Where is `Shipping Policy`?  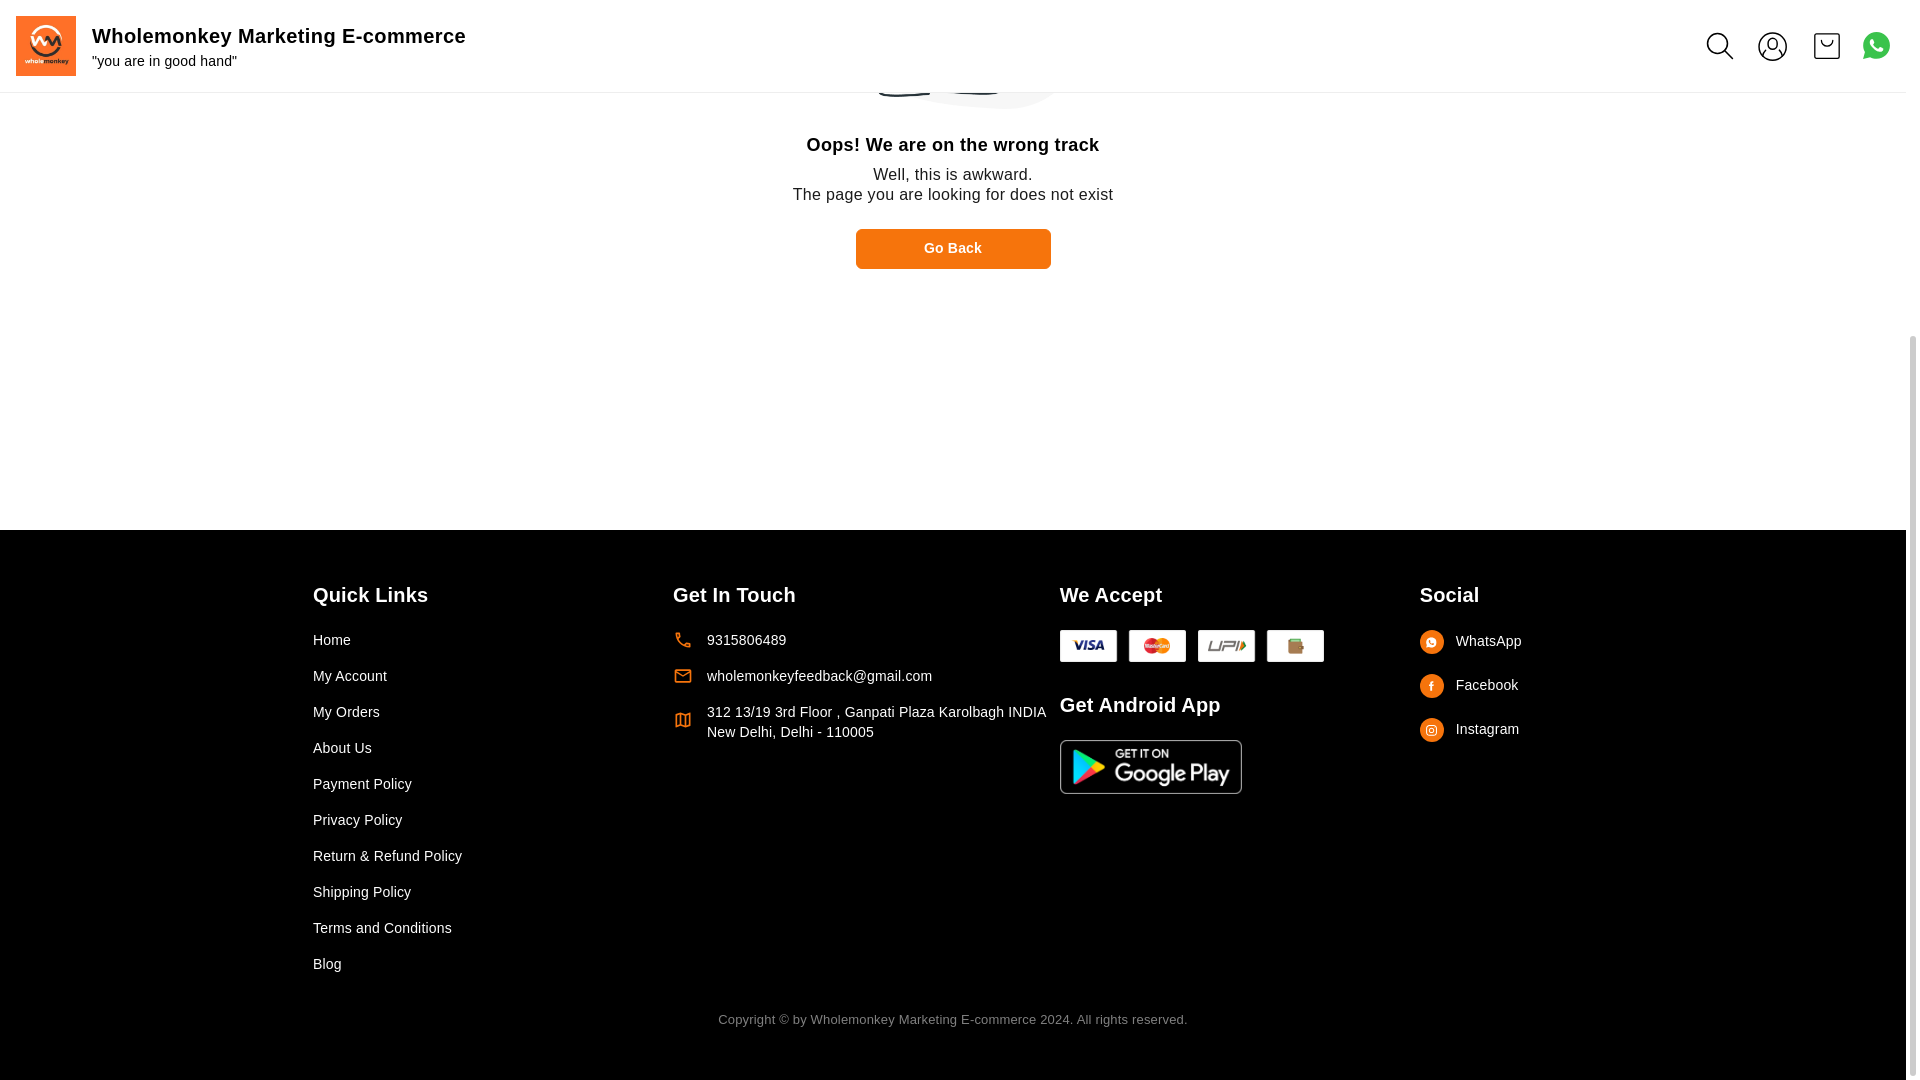
Shipping Policy is located at coordinates (472, 892).